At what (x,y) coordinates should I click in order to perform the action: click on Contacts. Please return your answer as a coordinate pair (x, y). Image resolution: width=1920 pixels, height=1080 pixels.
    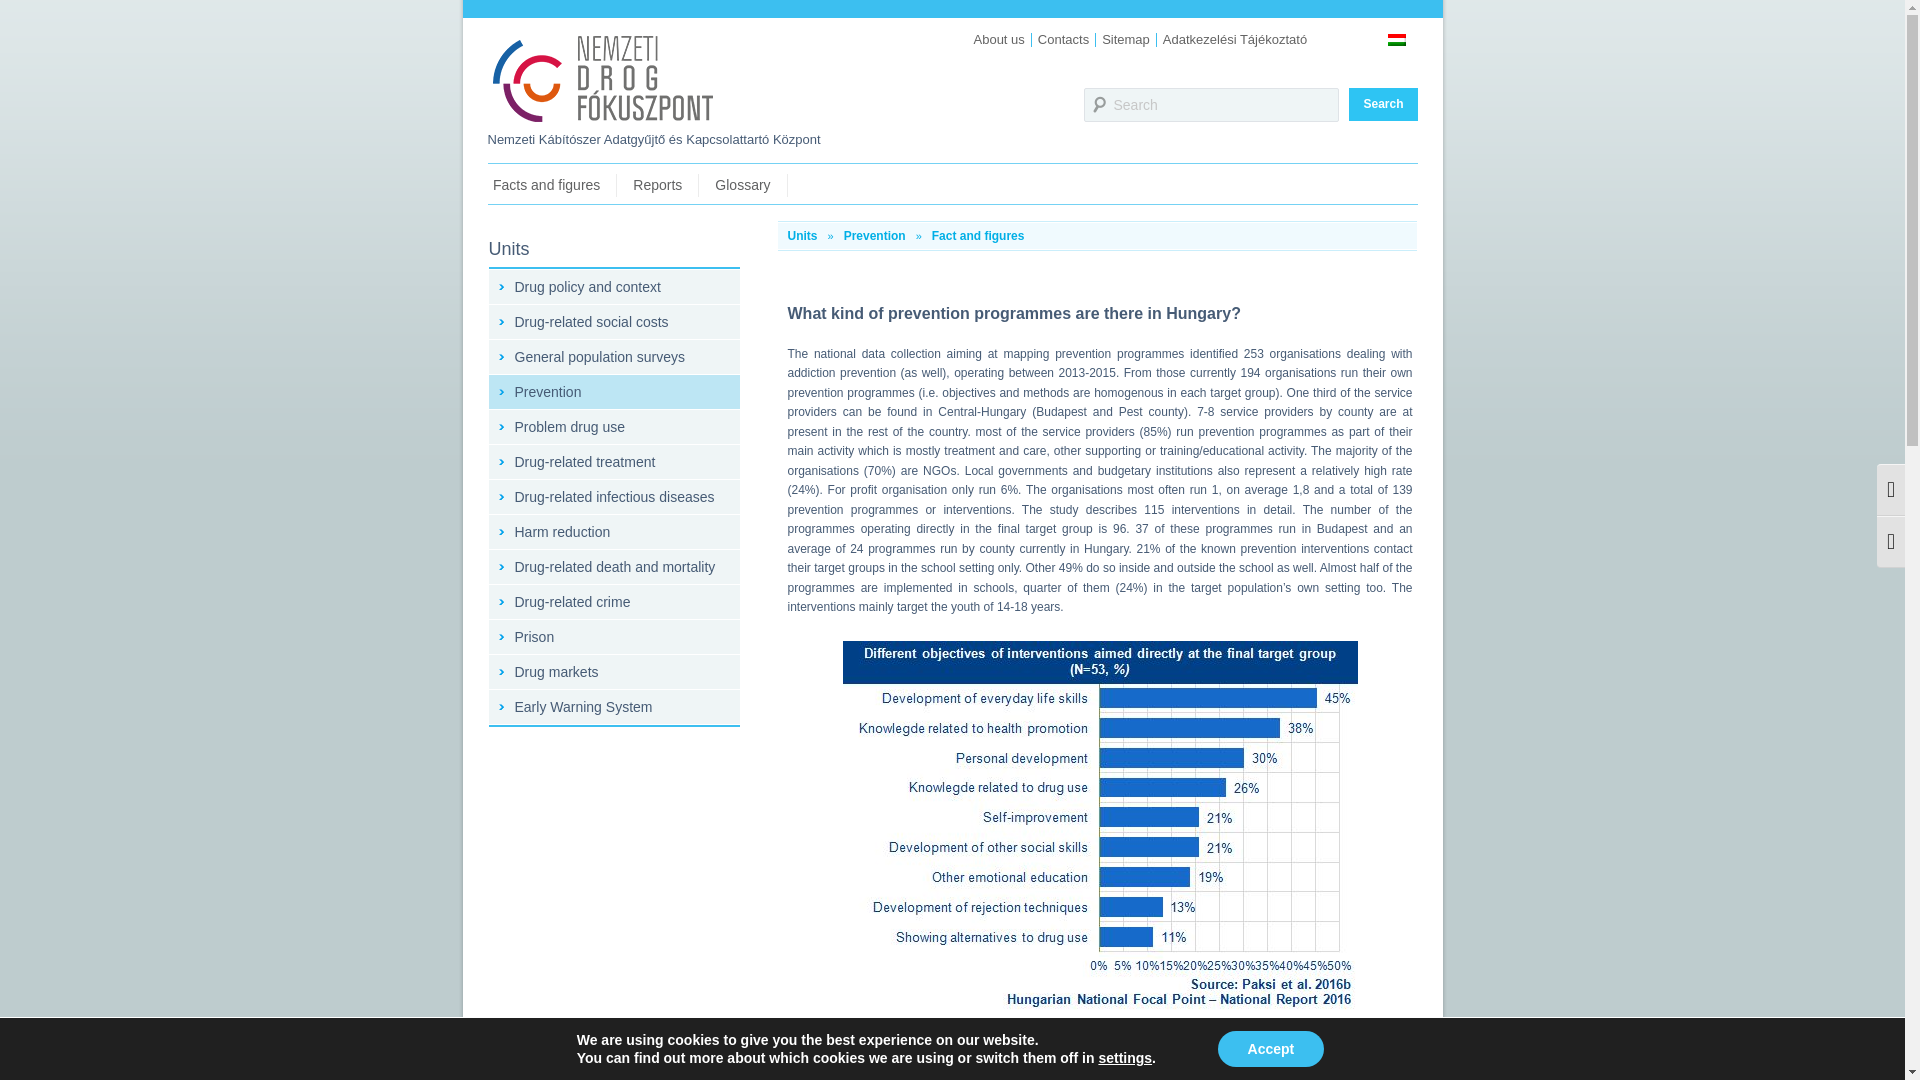
    Looking at the image, I should click on (1063, 40).